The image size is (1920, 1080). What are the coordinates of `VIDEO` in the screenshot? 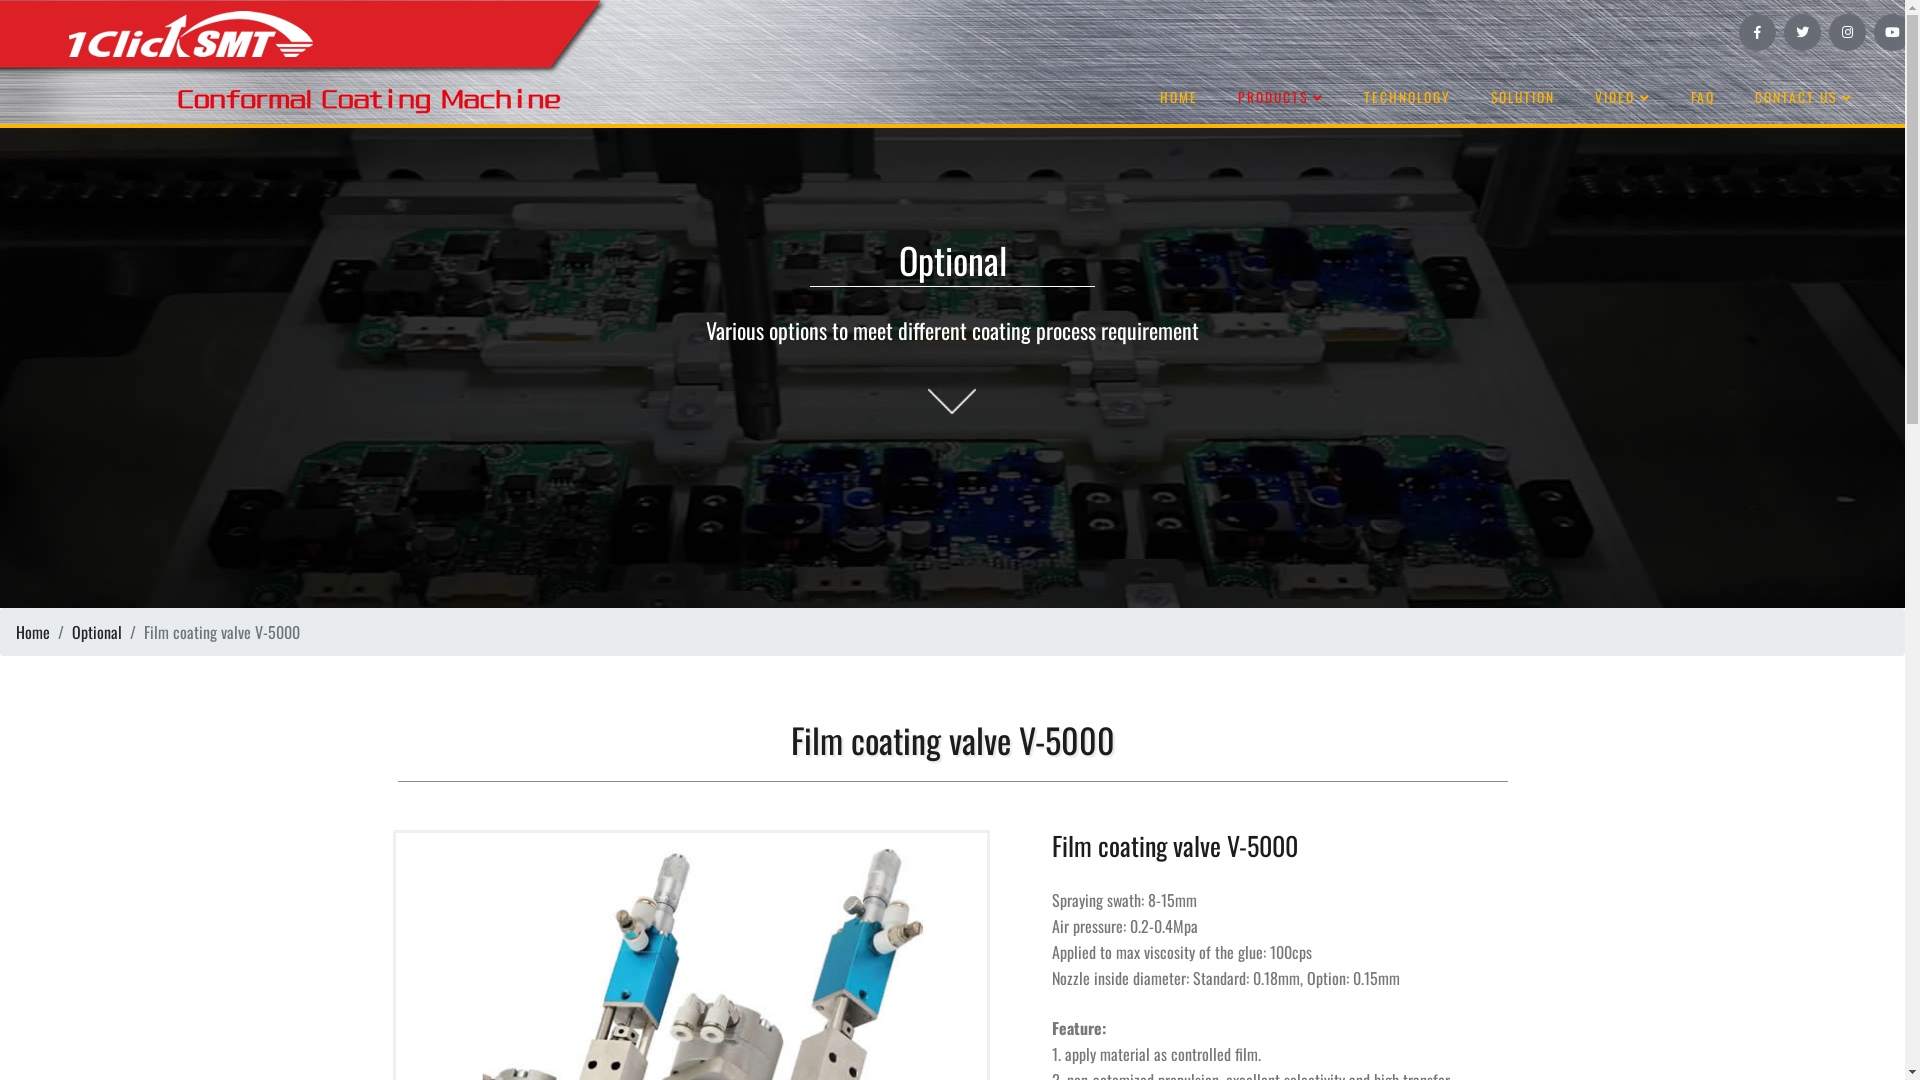 It's located at (1623, 98).